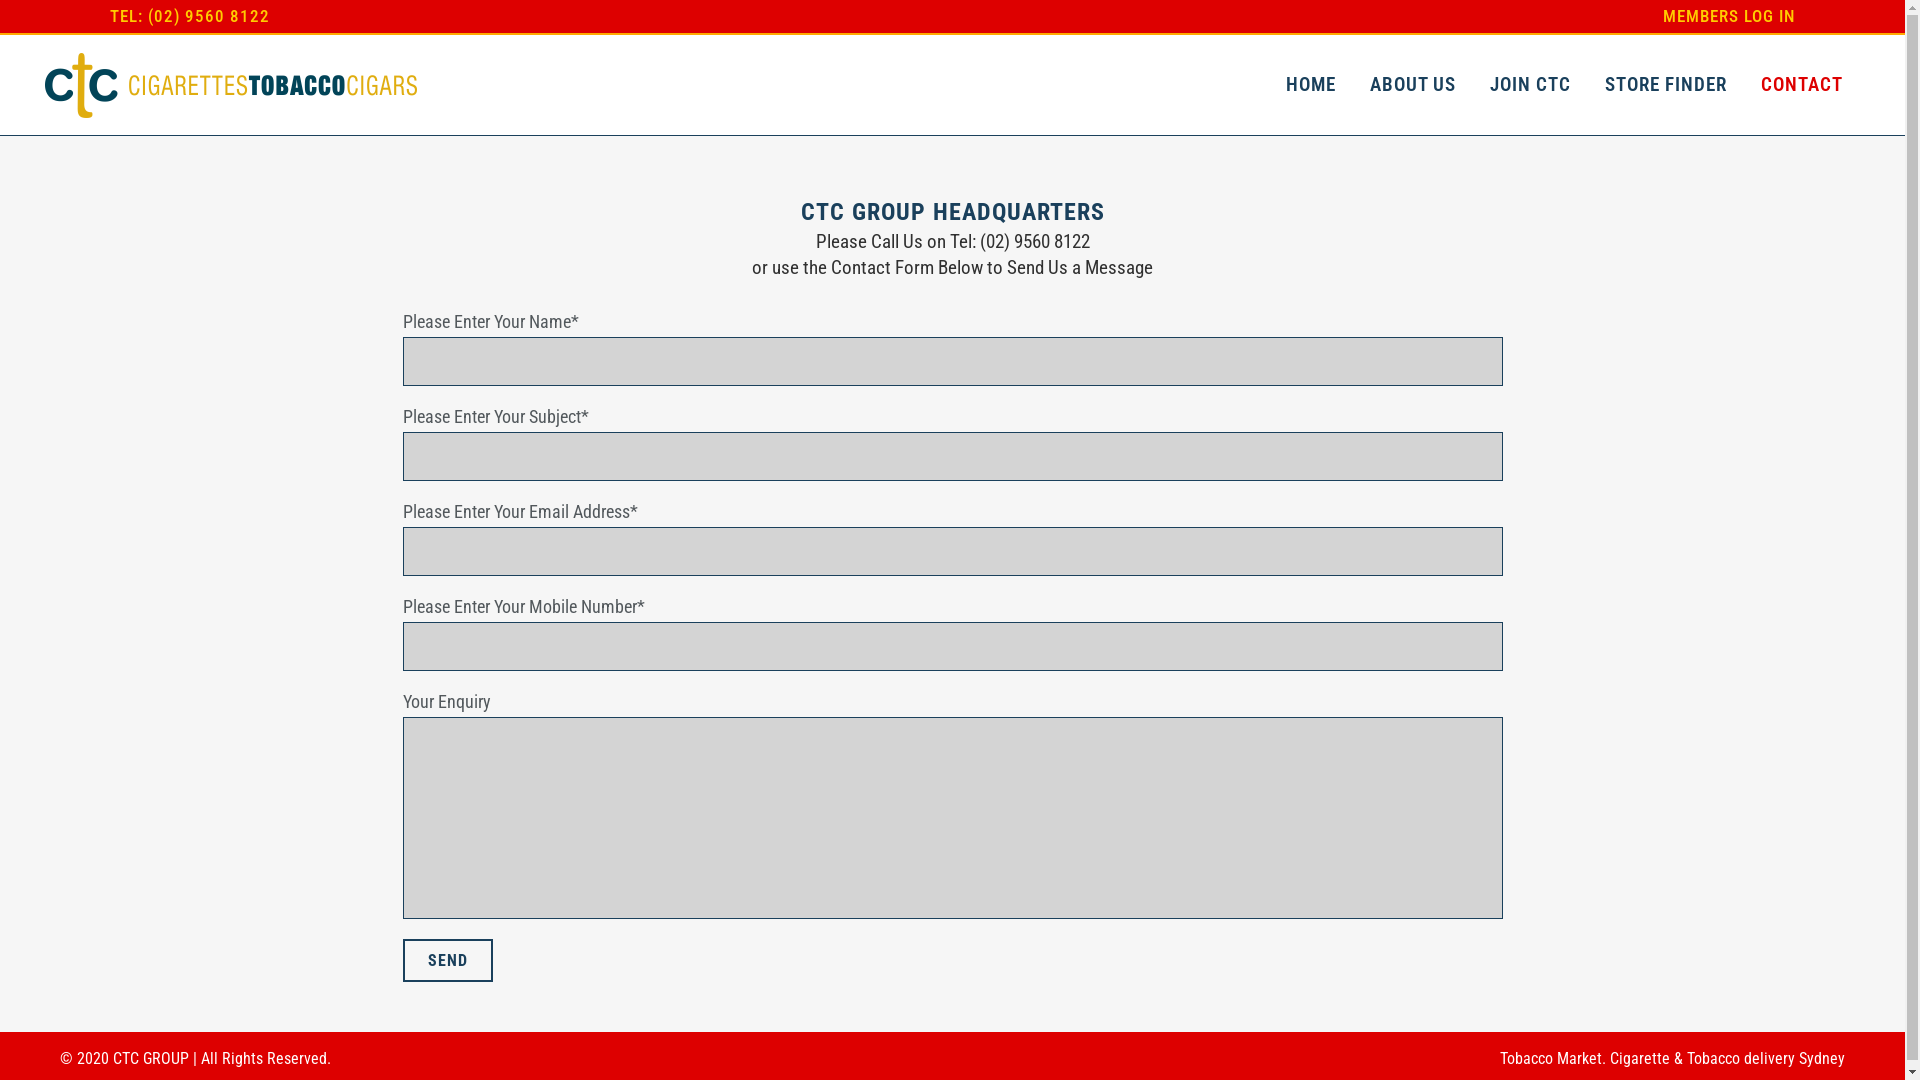 This screenshot has width=1920, height=1080. What do you see at coordinates (1530, 85) in the screenshot?
I see `JOIN CTC` at bounding box center [1530, 85].